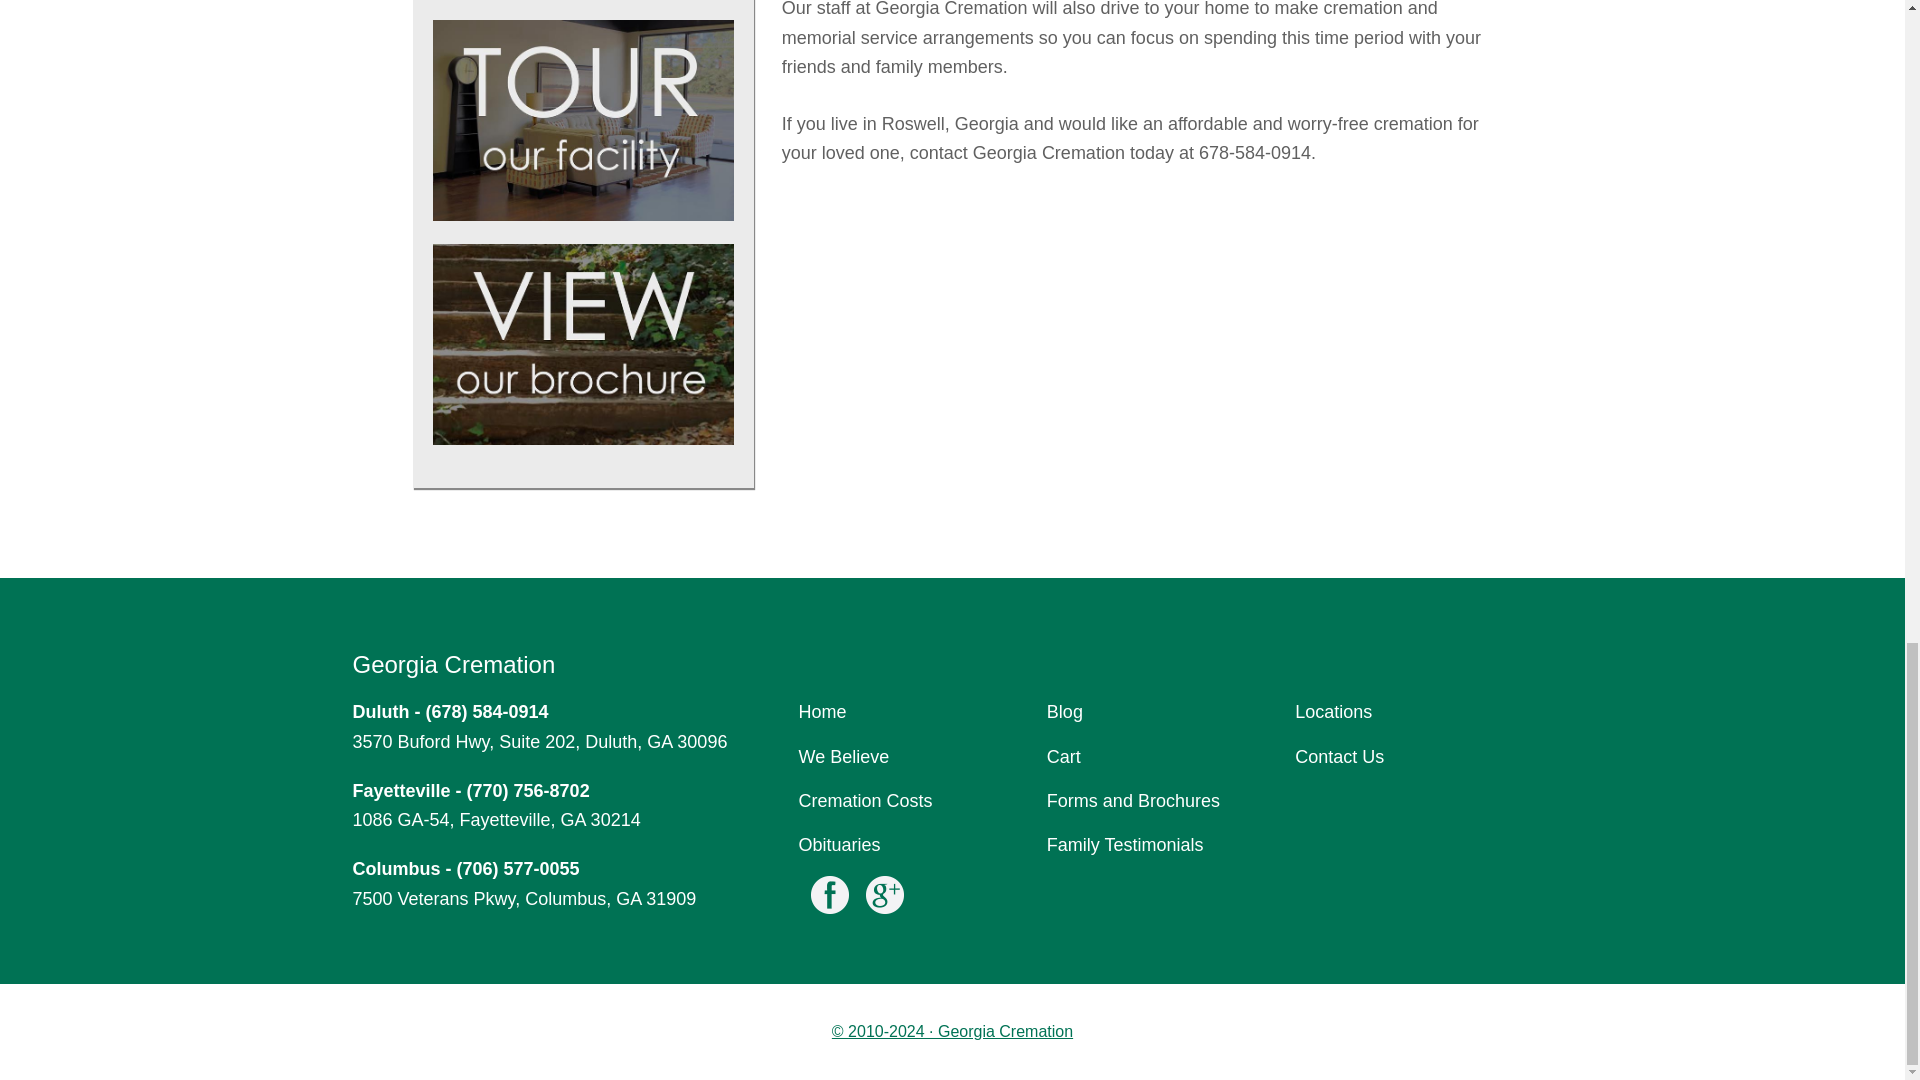  Describe the element at coordinates (1333, 712) in the screenshot. I see `Locations` at that location.